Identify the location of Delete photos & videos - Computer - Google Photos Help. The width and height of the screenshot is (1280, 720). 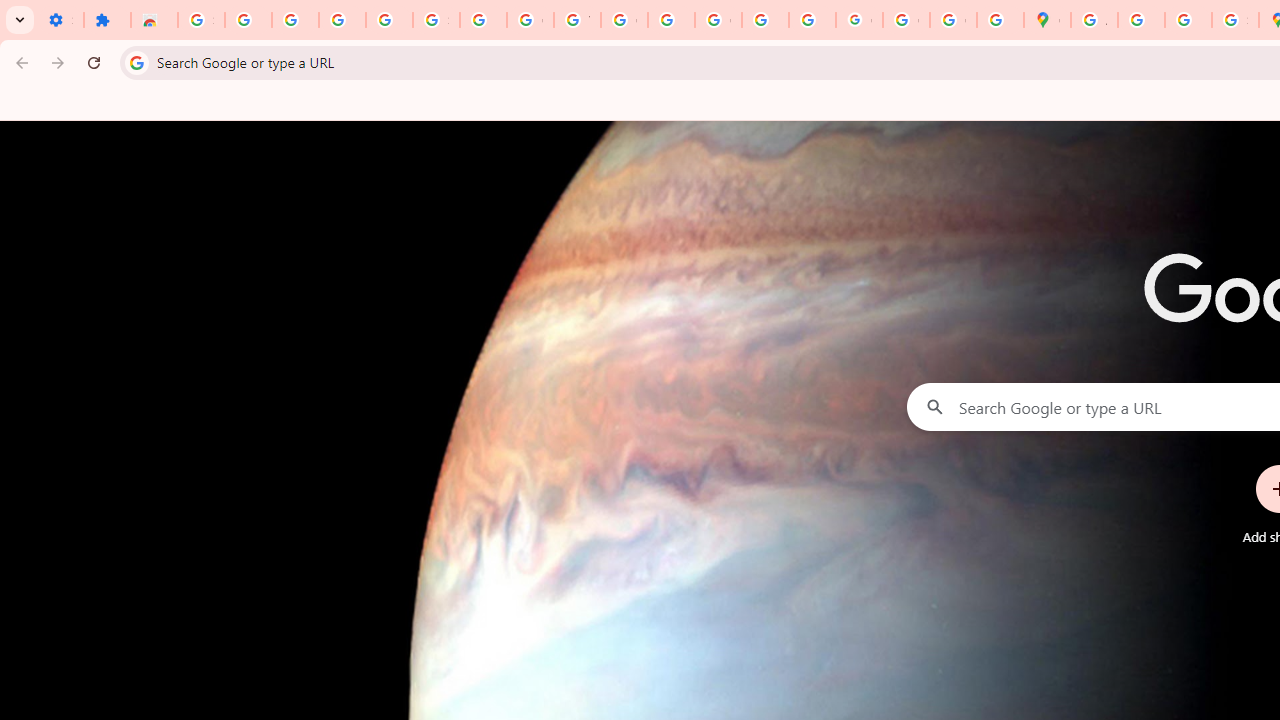
(294, 20).